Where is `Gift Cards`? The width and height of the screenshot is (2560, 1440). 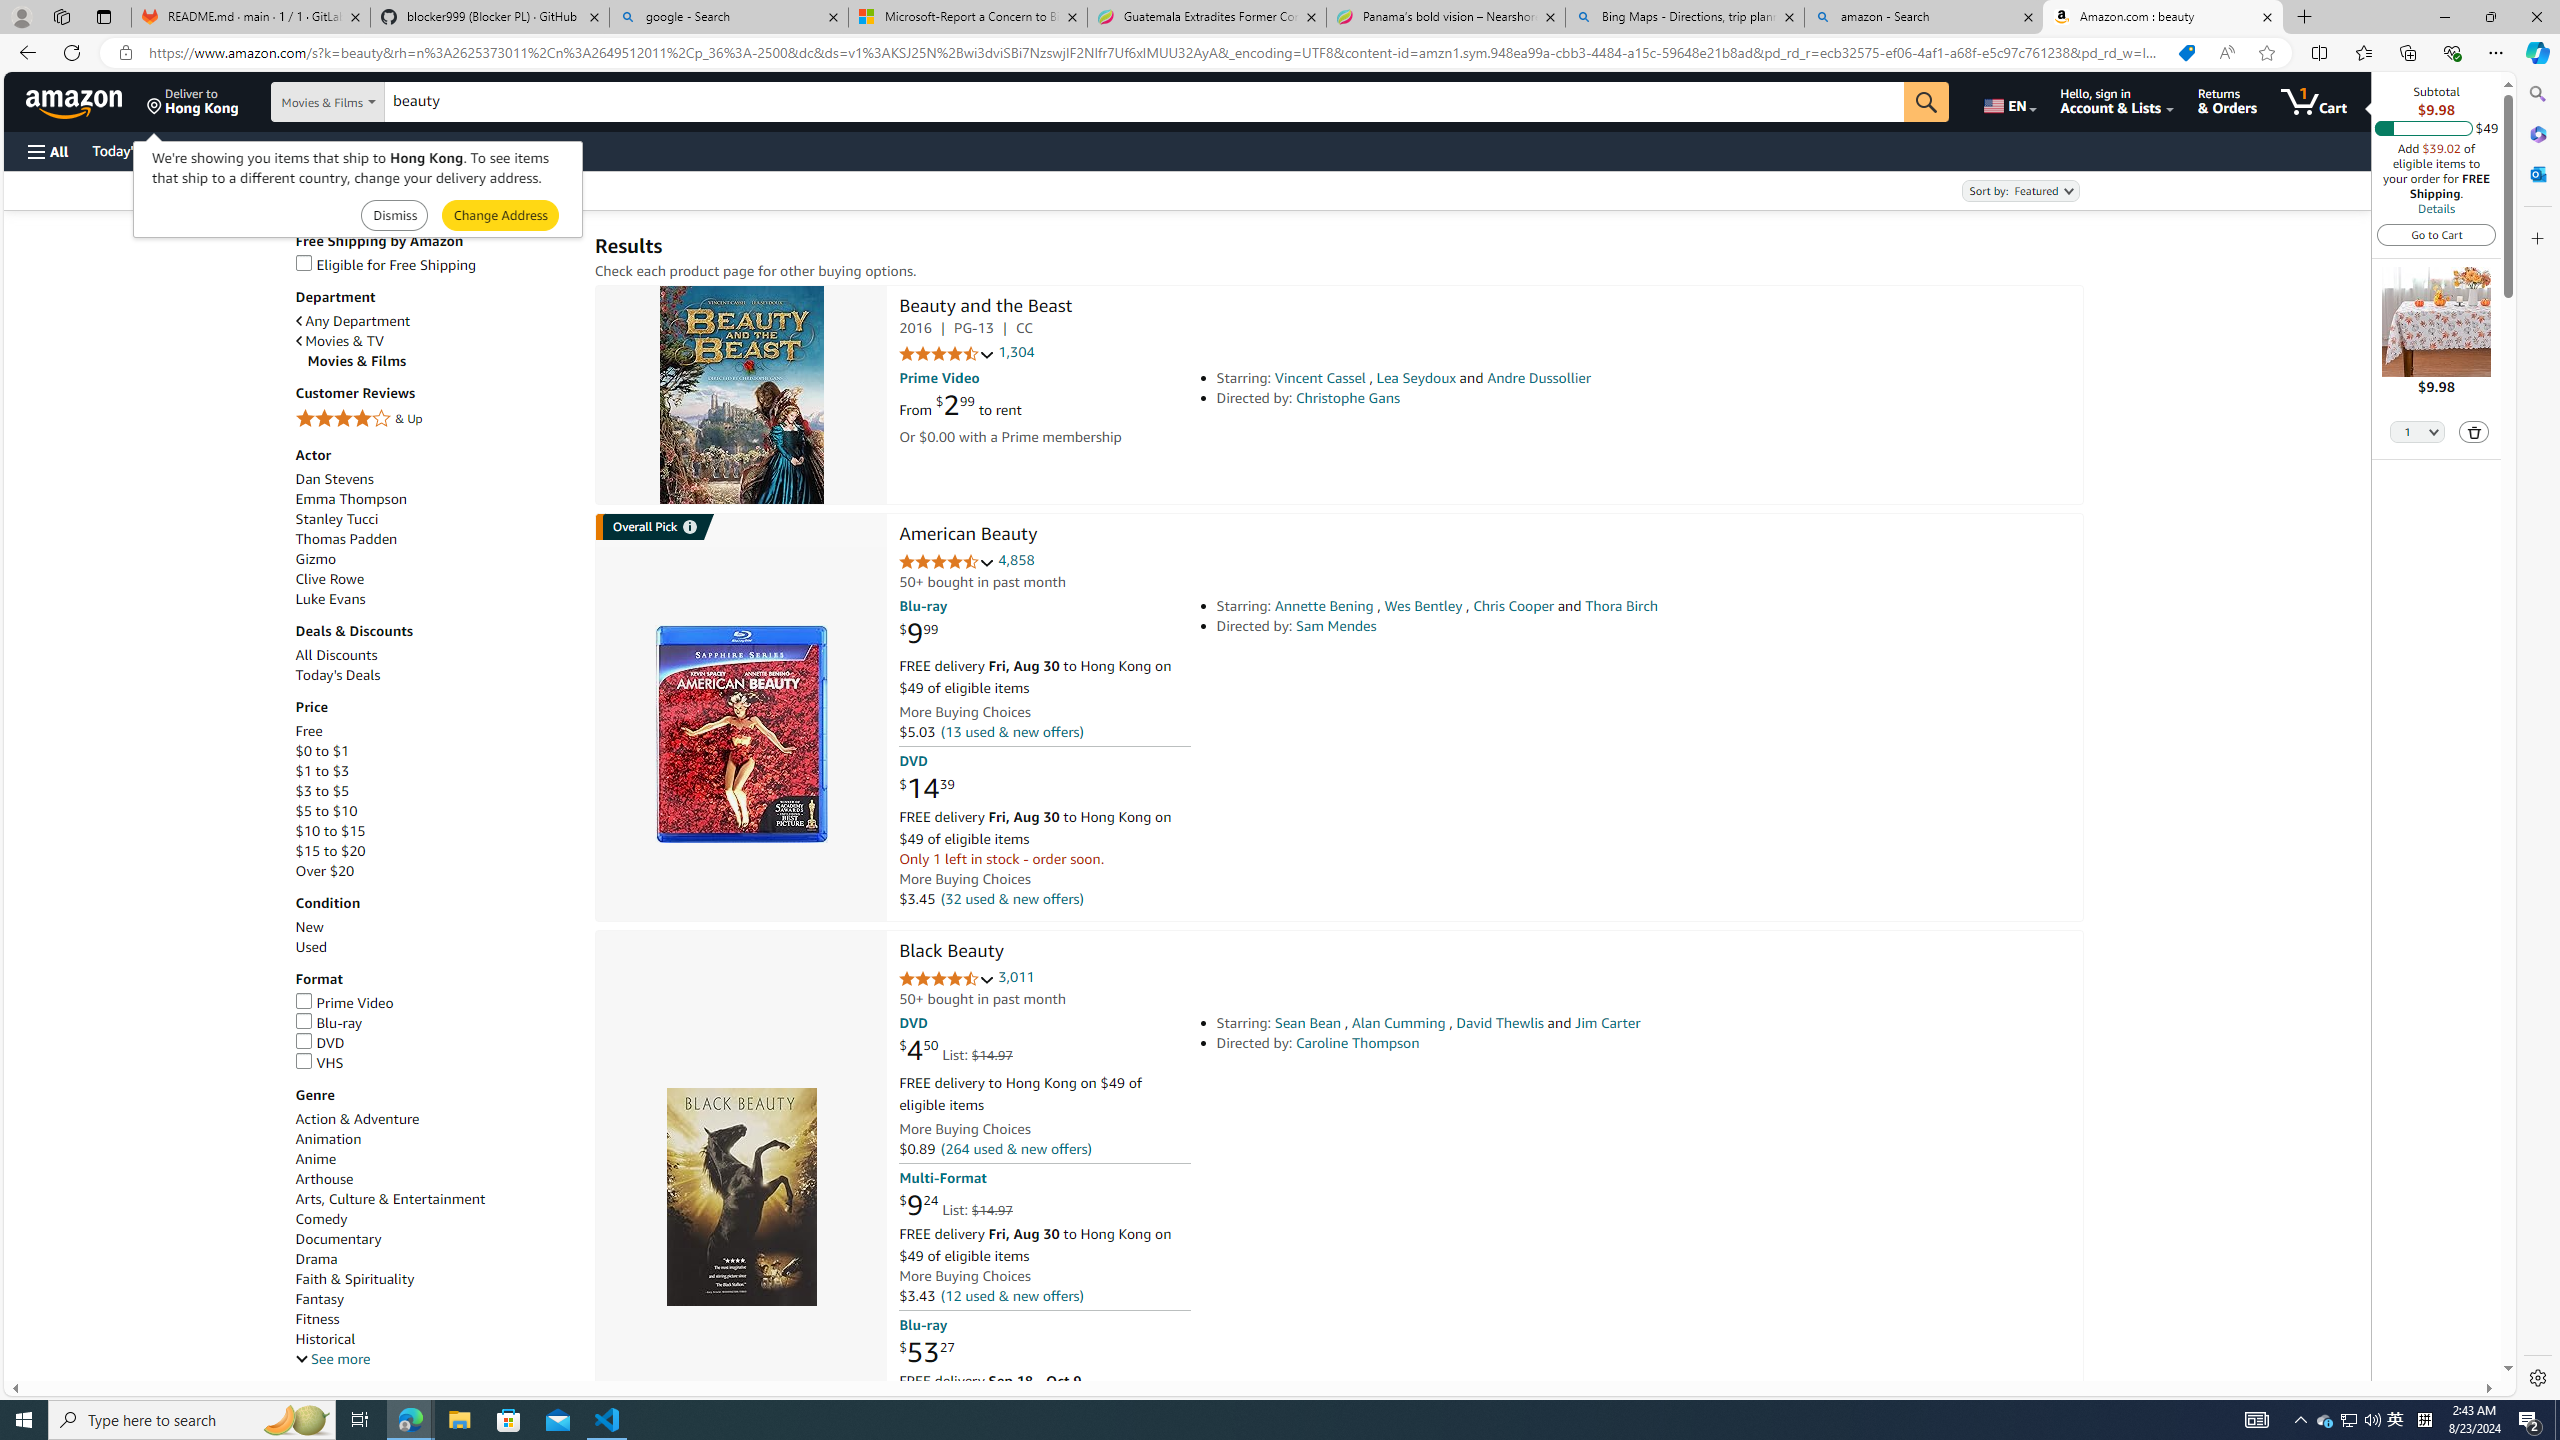 Gift Cards is located at coordinates (442, 150).